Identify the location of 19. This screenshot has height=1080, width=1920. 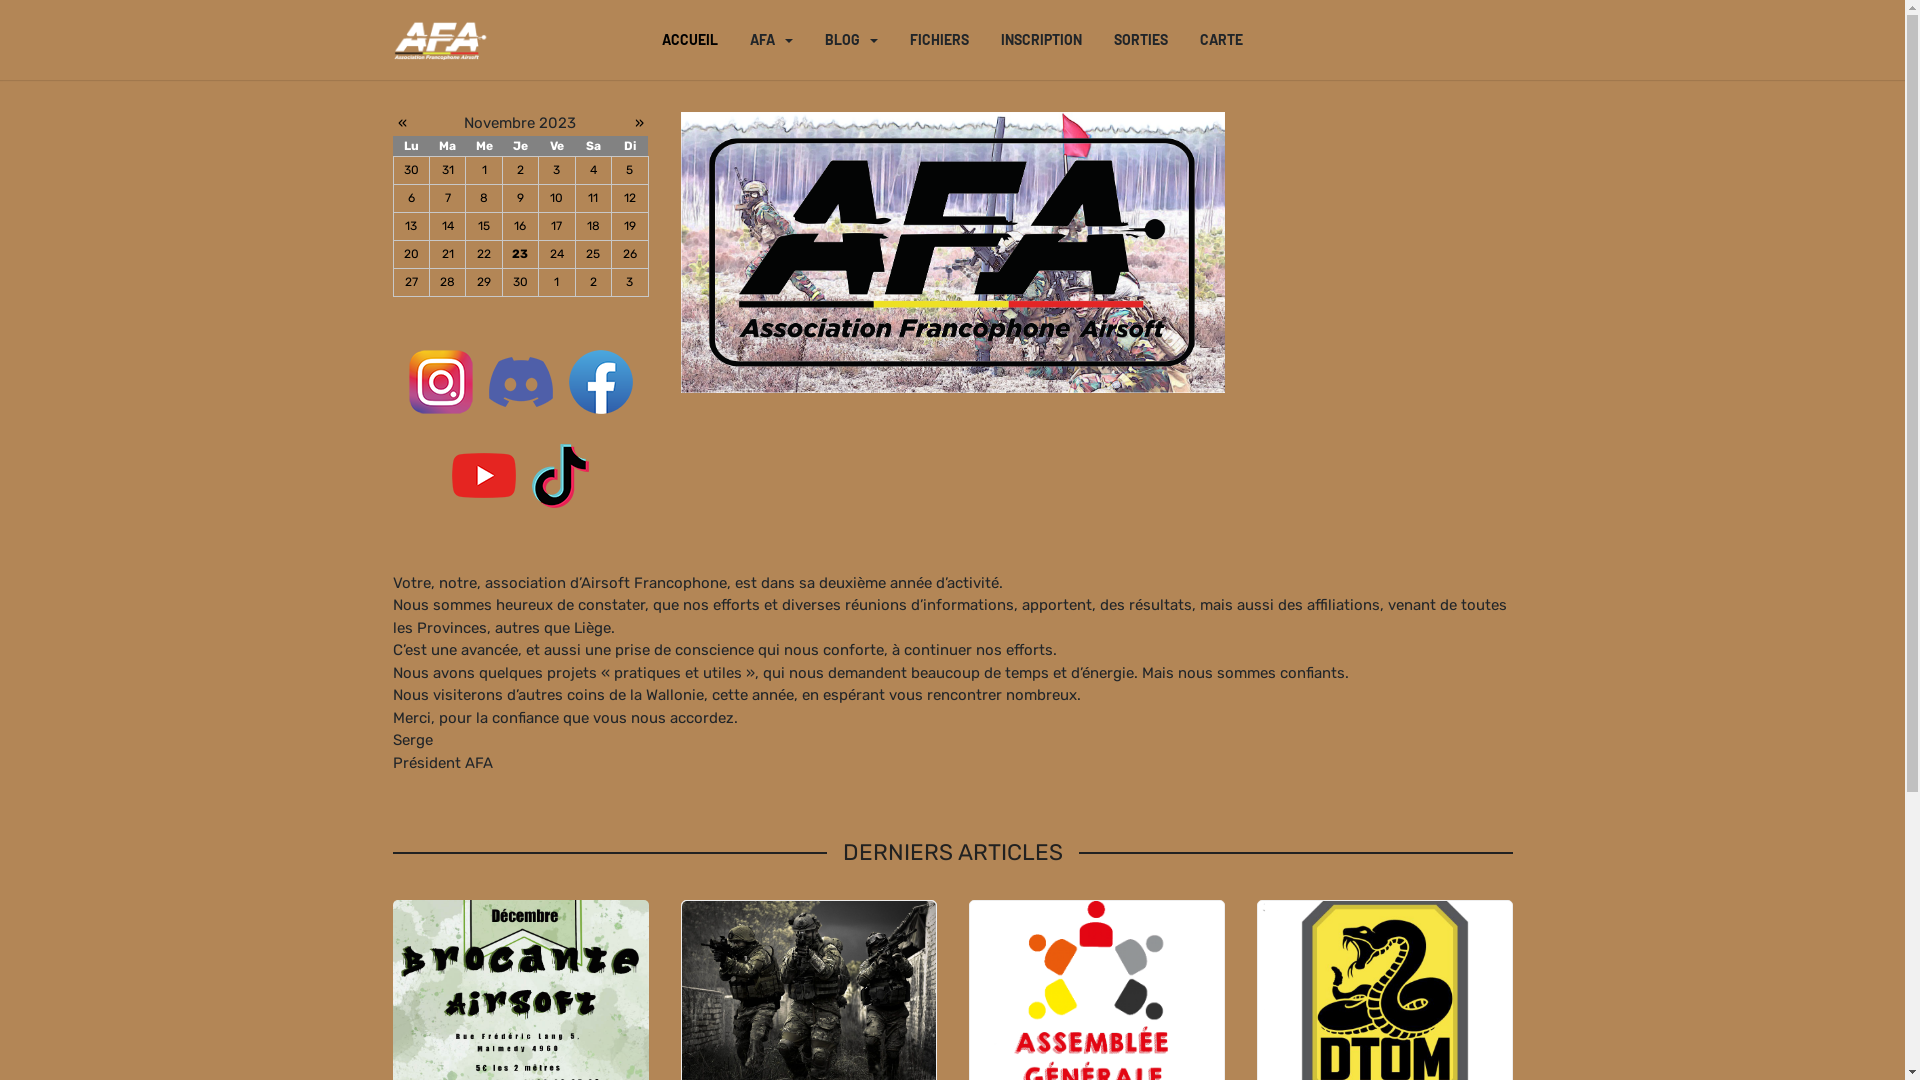
(630, 226).